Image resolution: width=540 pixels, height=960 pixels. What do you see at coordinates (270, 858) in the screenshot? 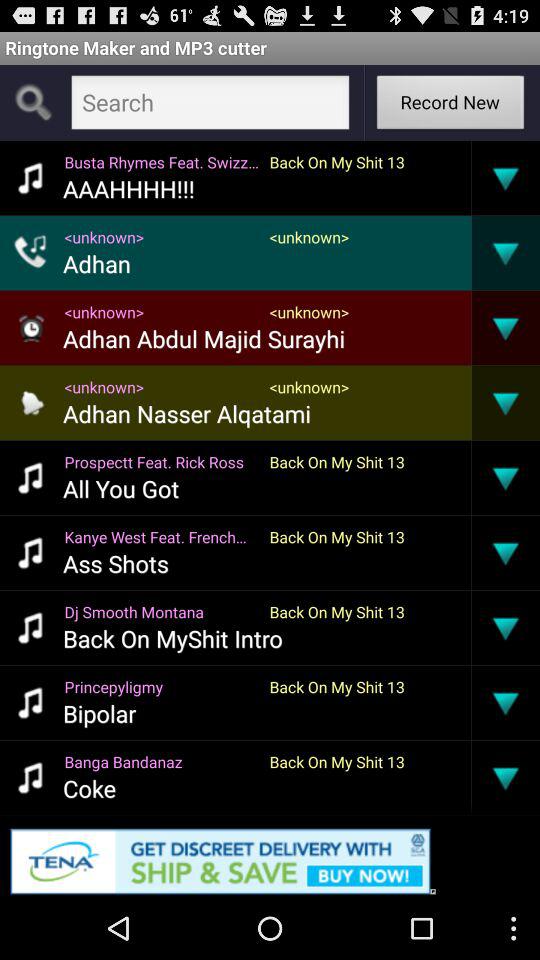
I see `view the advertisement` at bounding box center [270, 858].